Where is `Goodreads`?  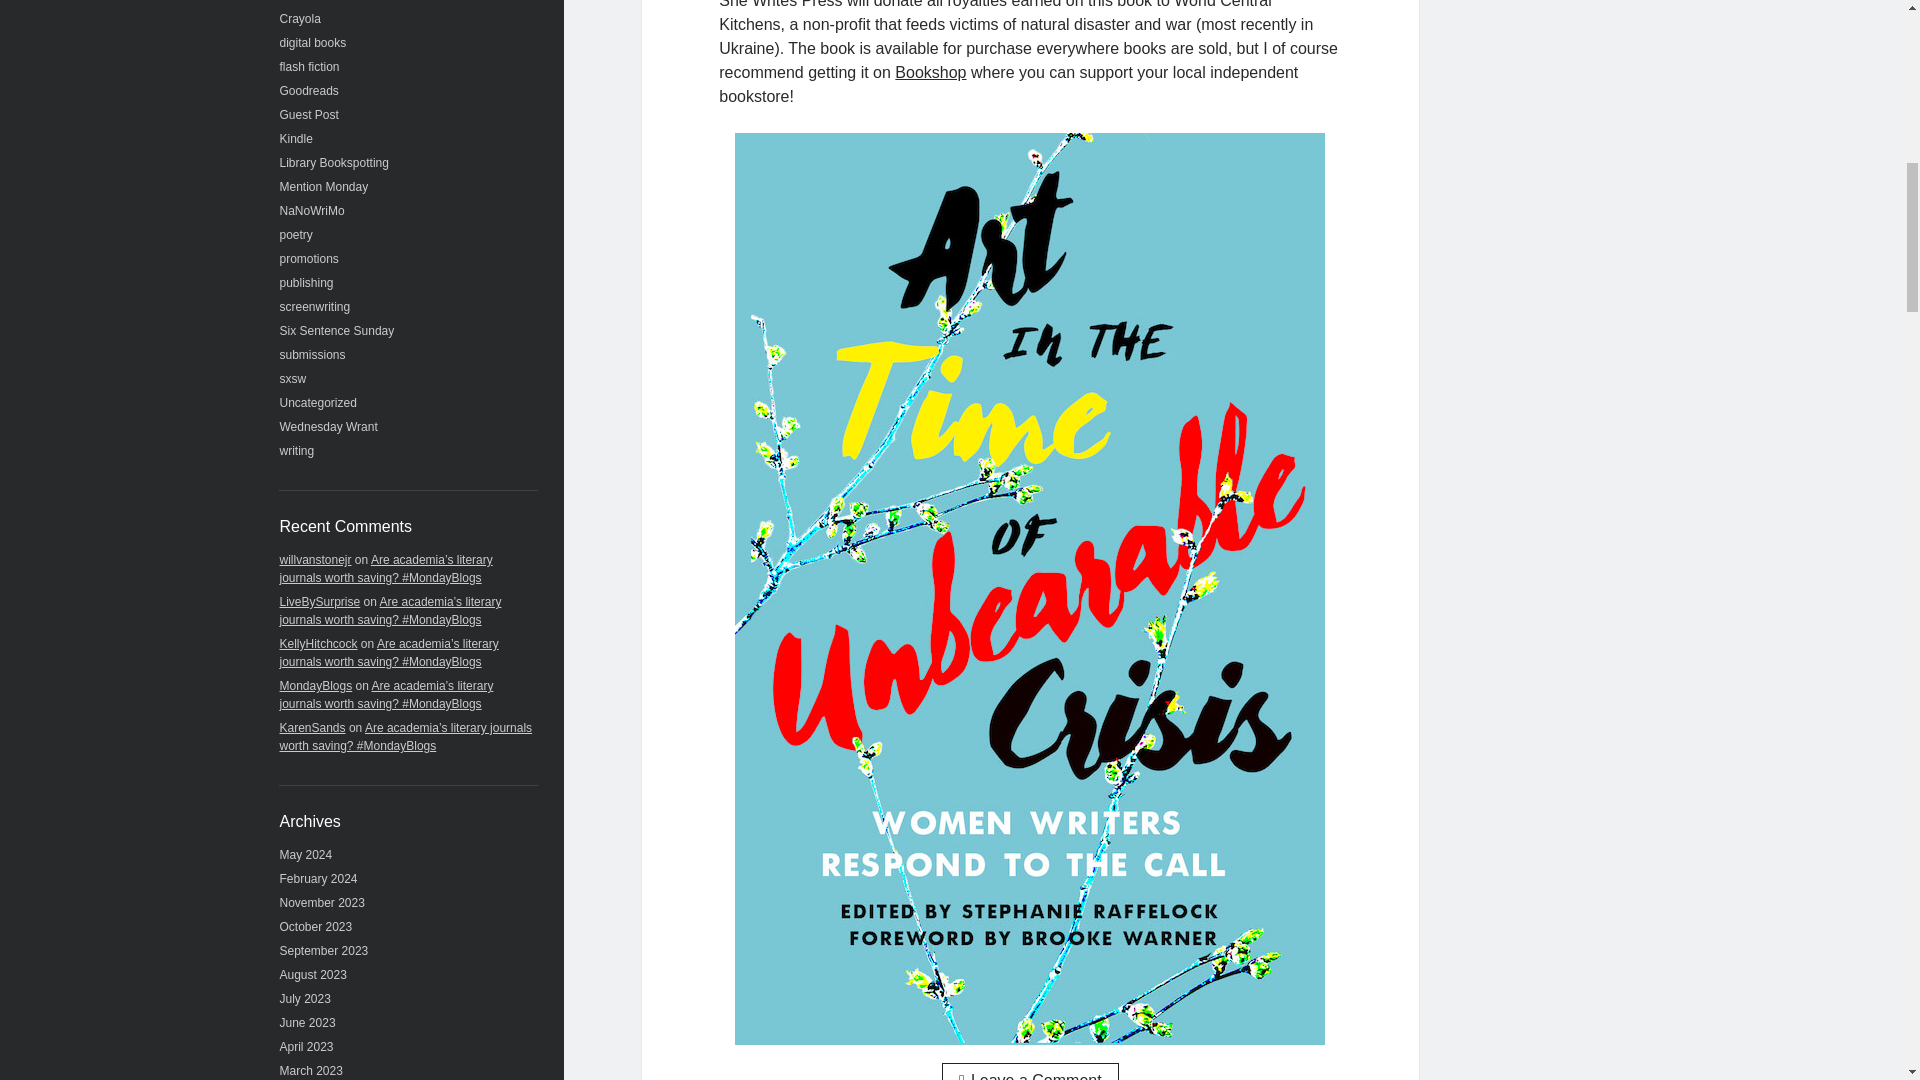
Goodreads is located at coordinates (310, 91).